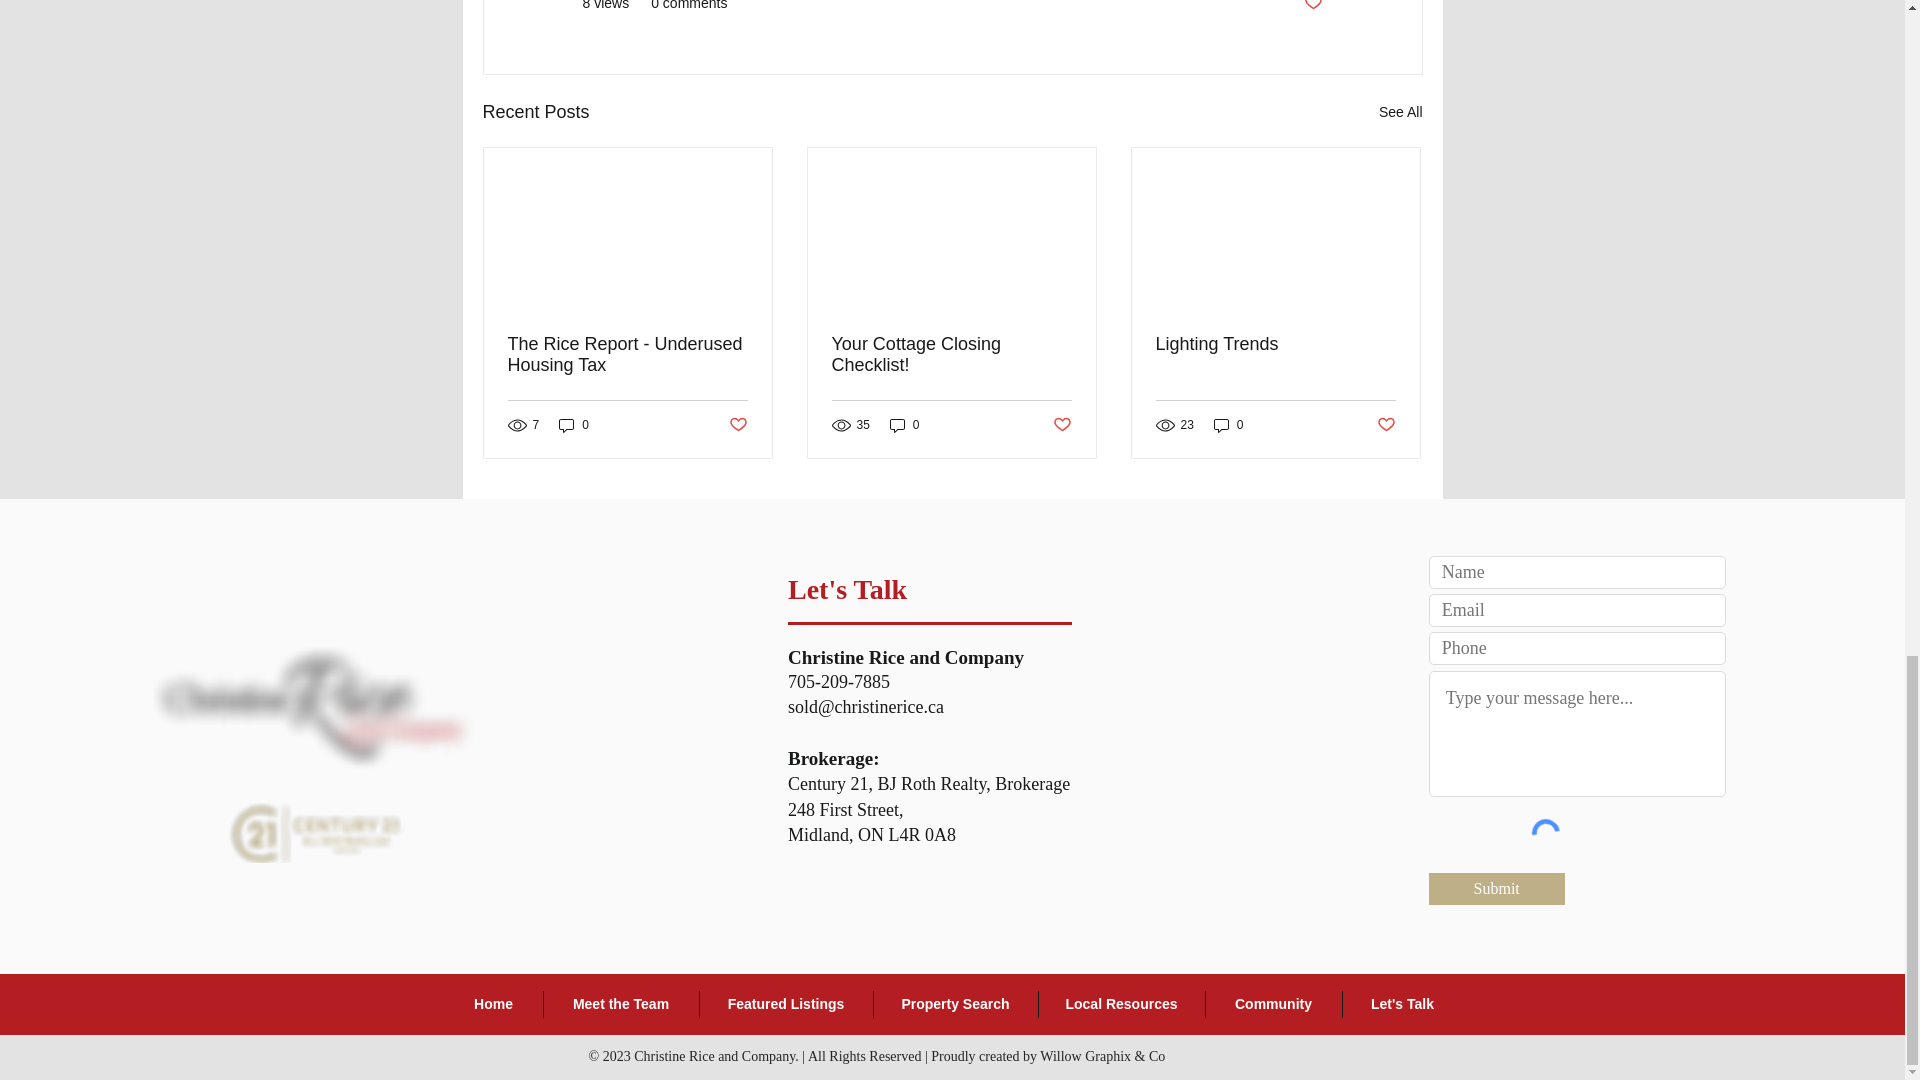 Image resolution: width=1920 pixels, height=1080 pixels. I want to click on Property Search, so click(956, 1004).